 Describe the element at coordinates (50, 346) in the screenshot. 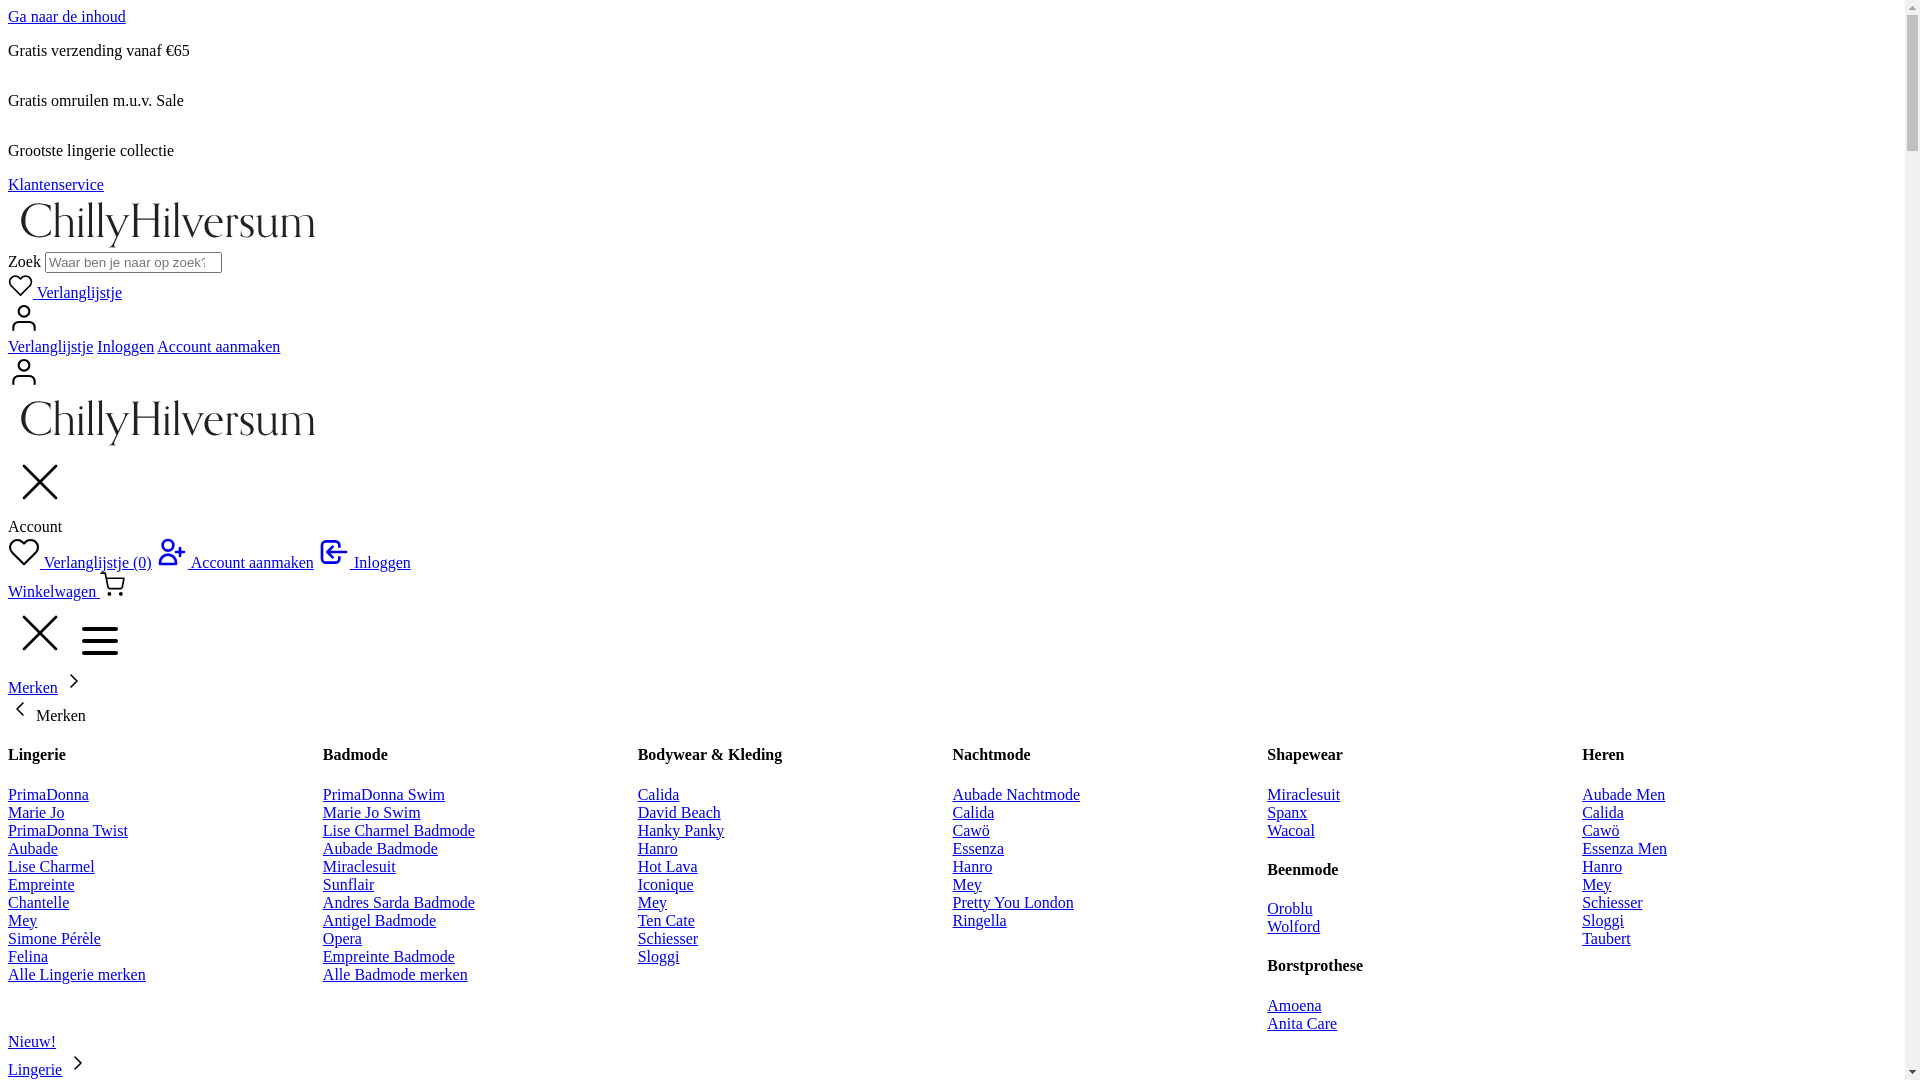

I see `Verlanglijstje` at that location.